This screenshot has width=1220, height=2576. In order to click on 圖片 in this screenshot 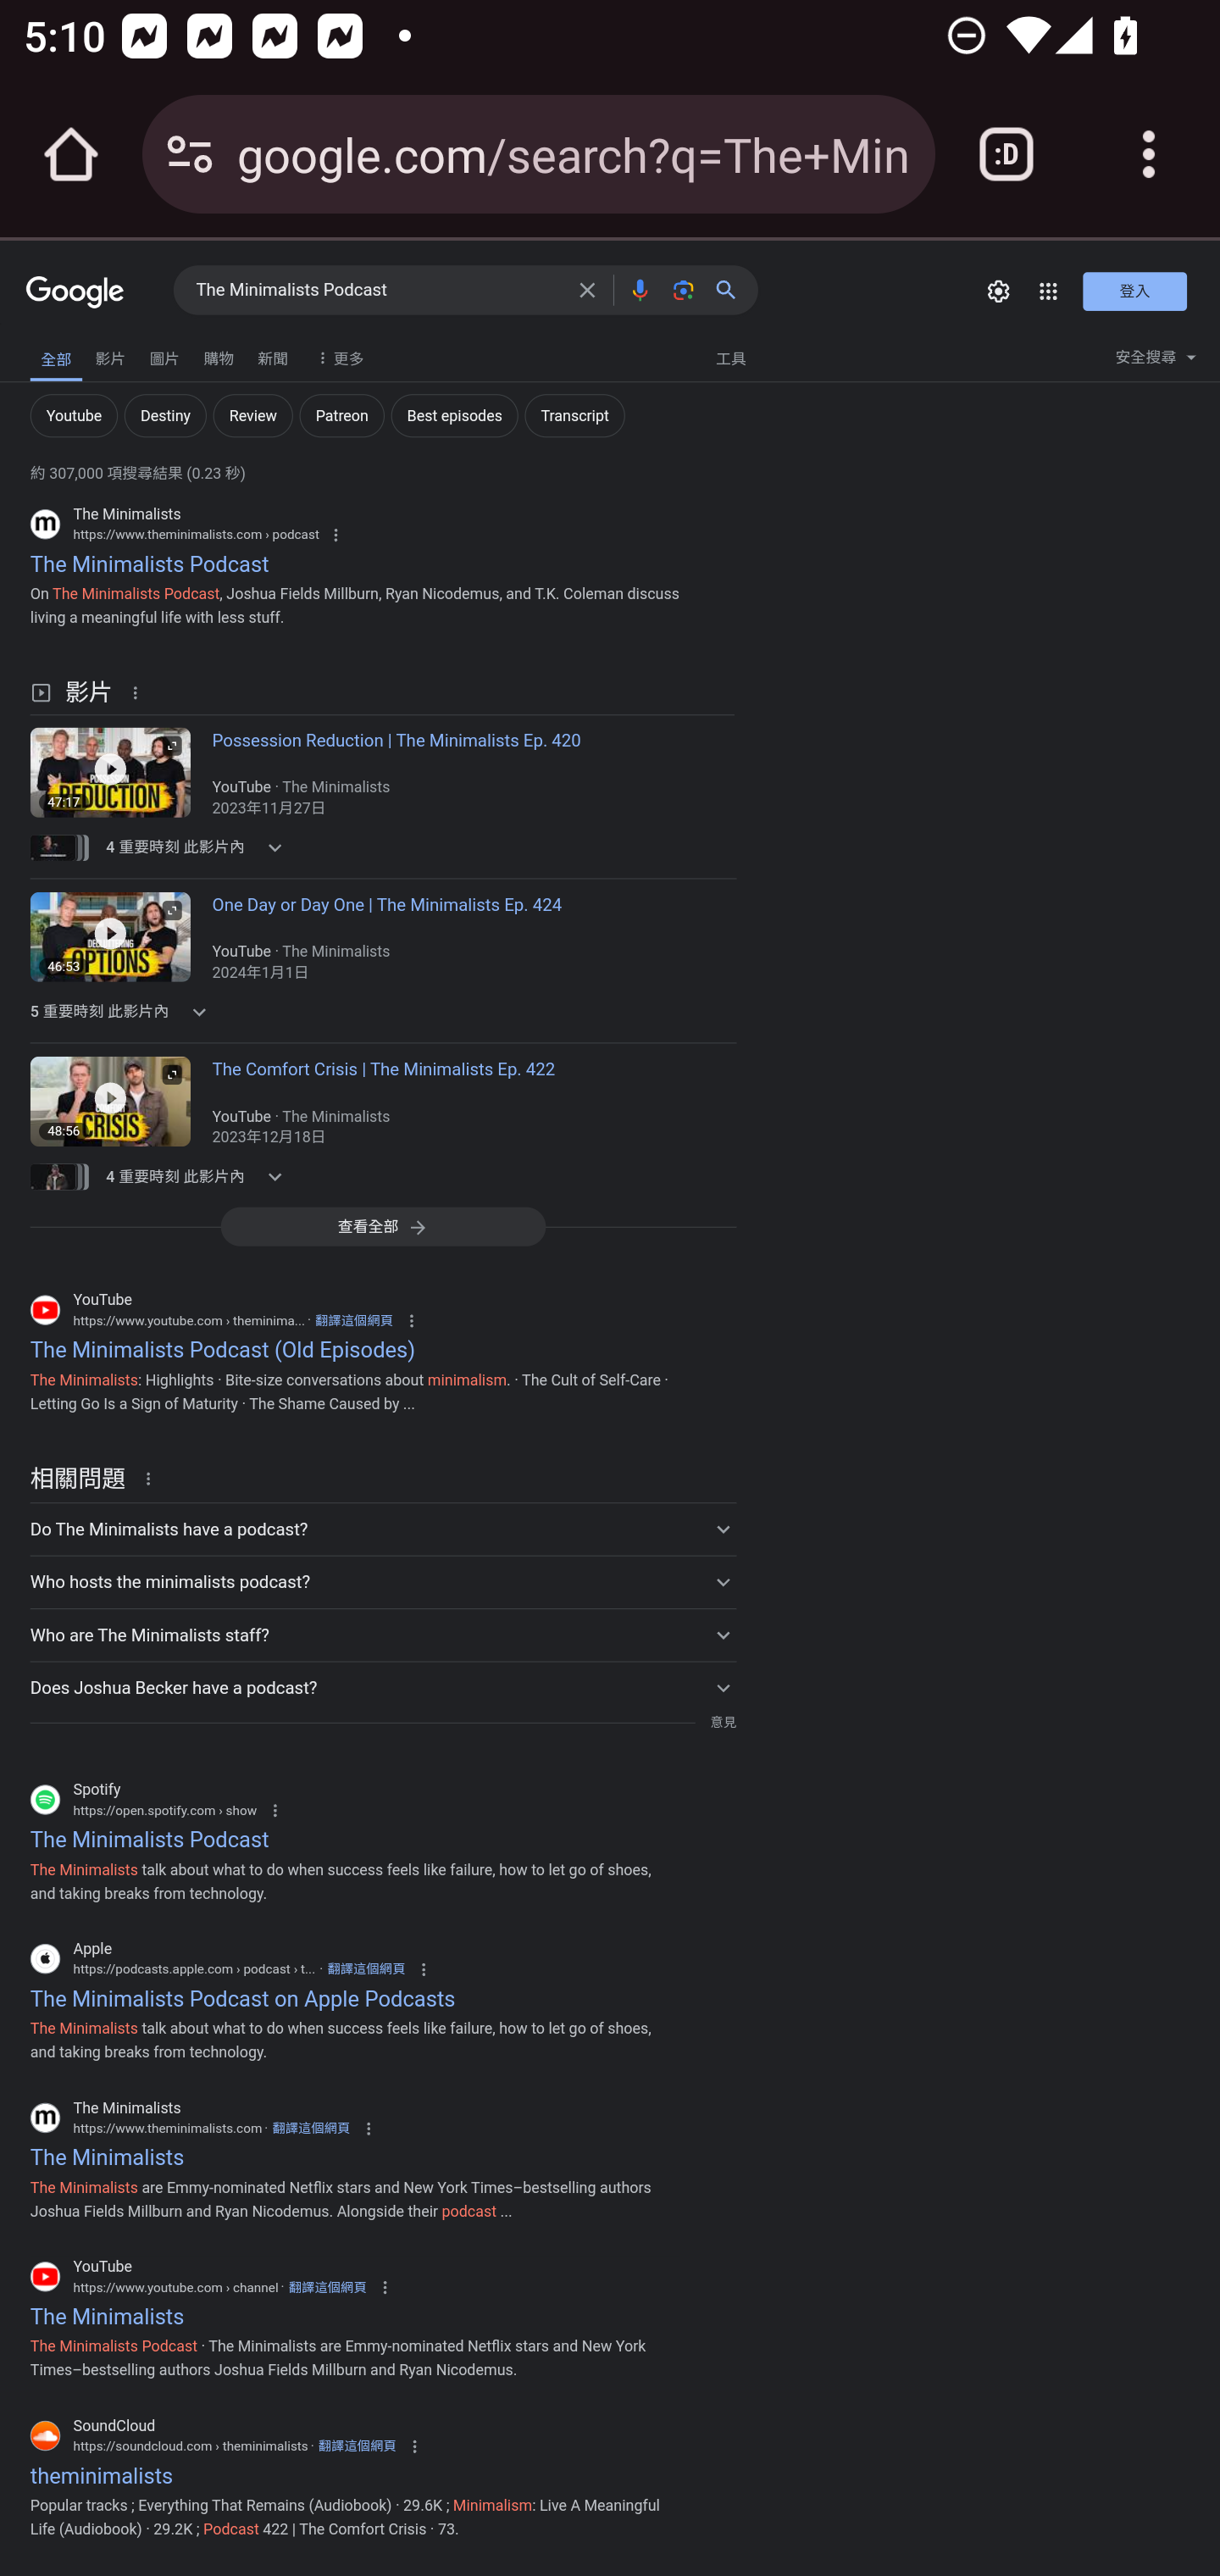, I will do `click(164, 355)`.